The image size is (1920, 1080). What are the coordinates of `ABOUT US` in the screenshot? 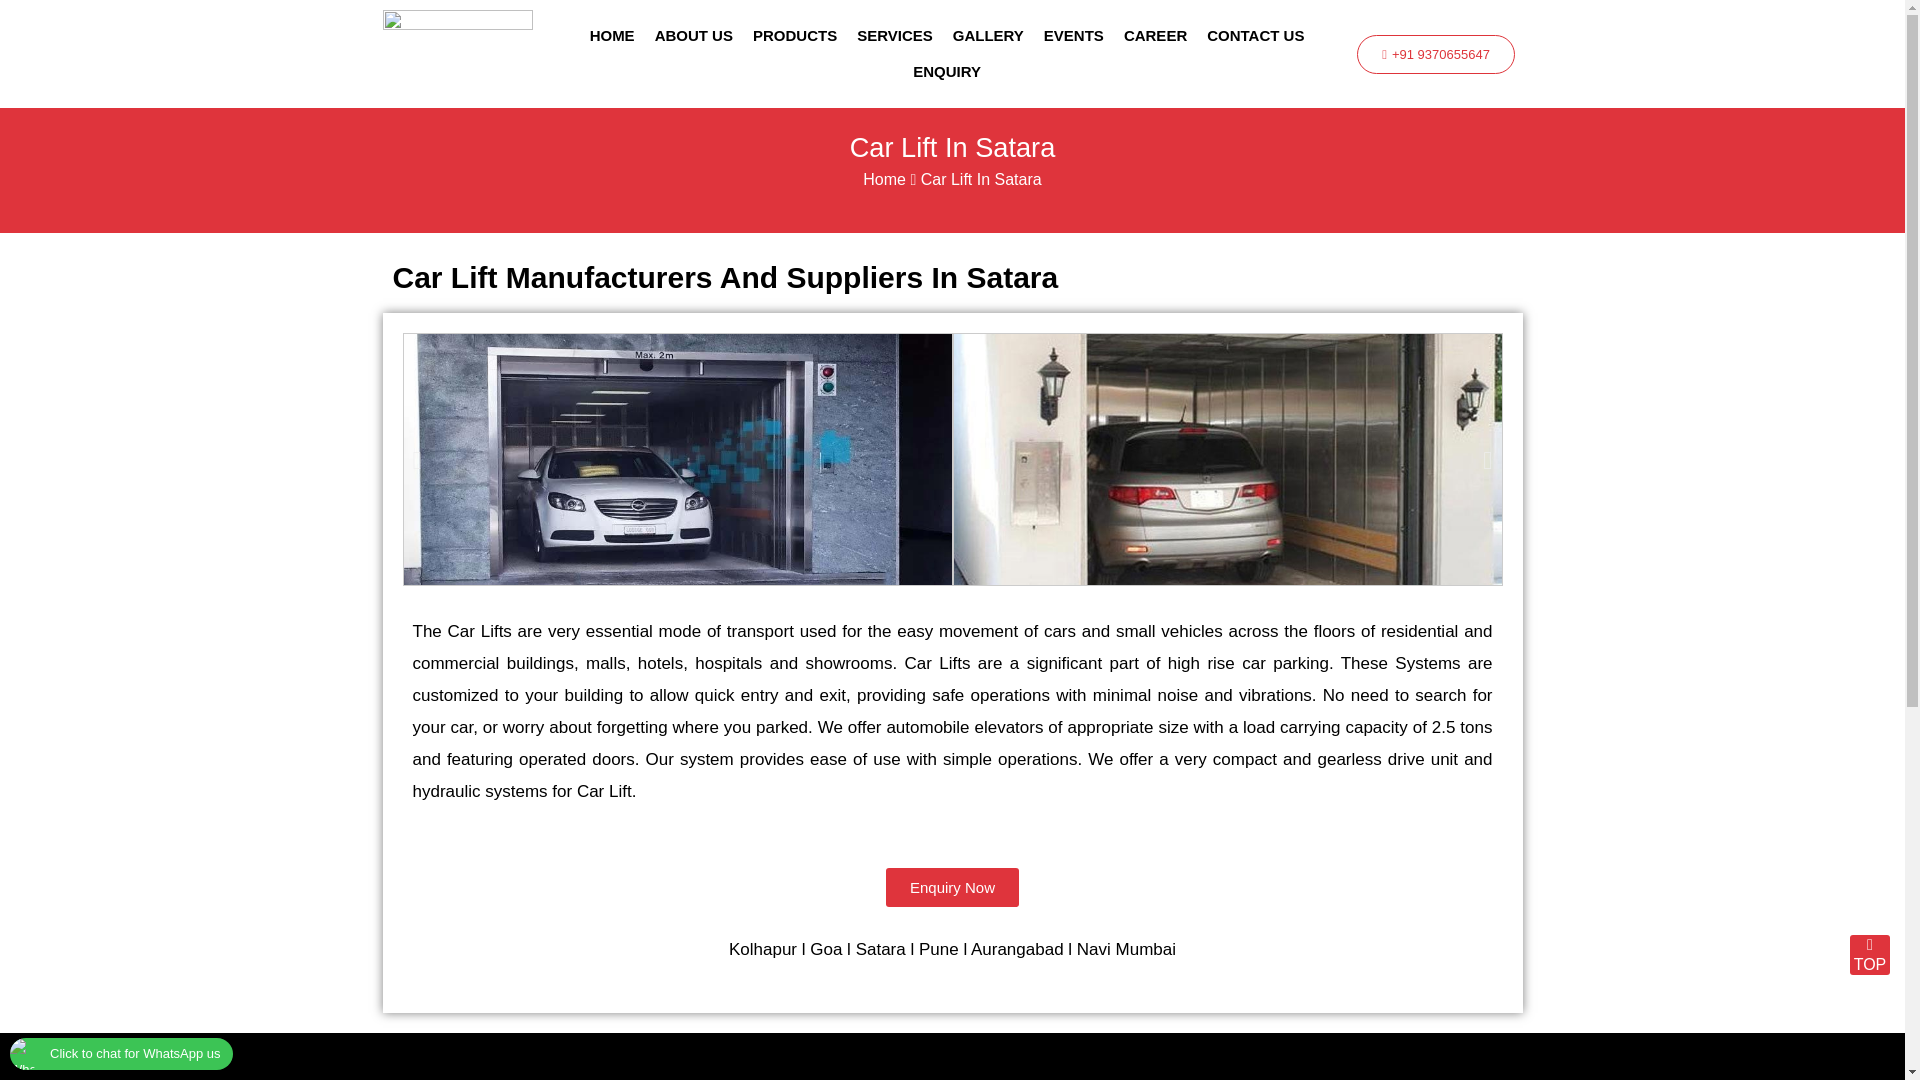 It's located at (694, 36).